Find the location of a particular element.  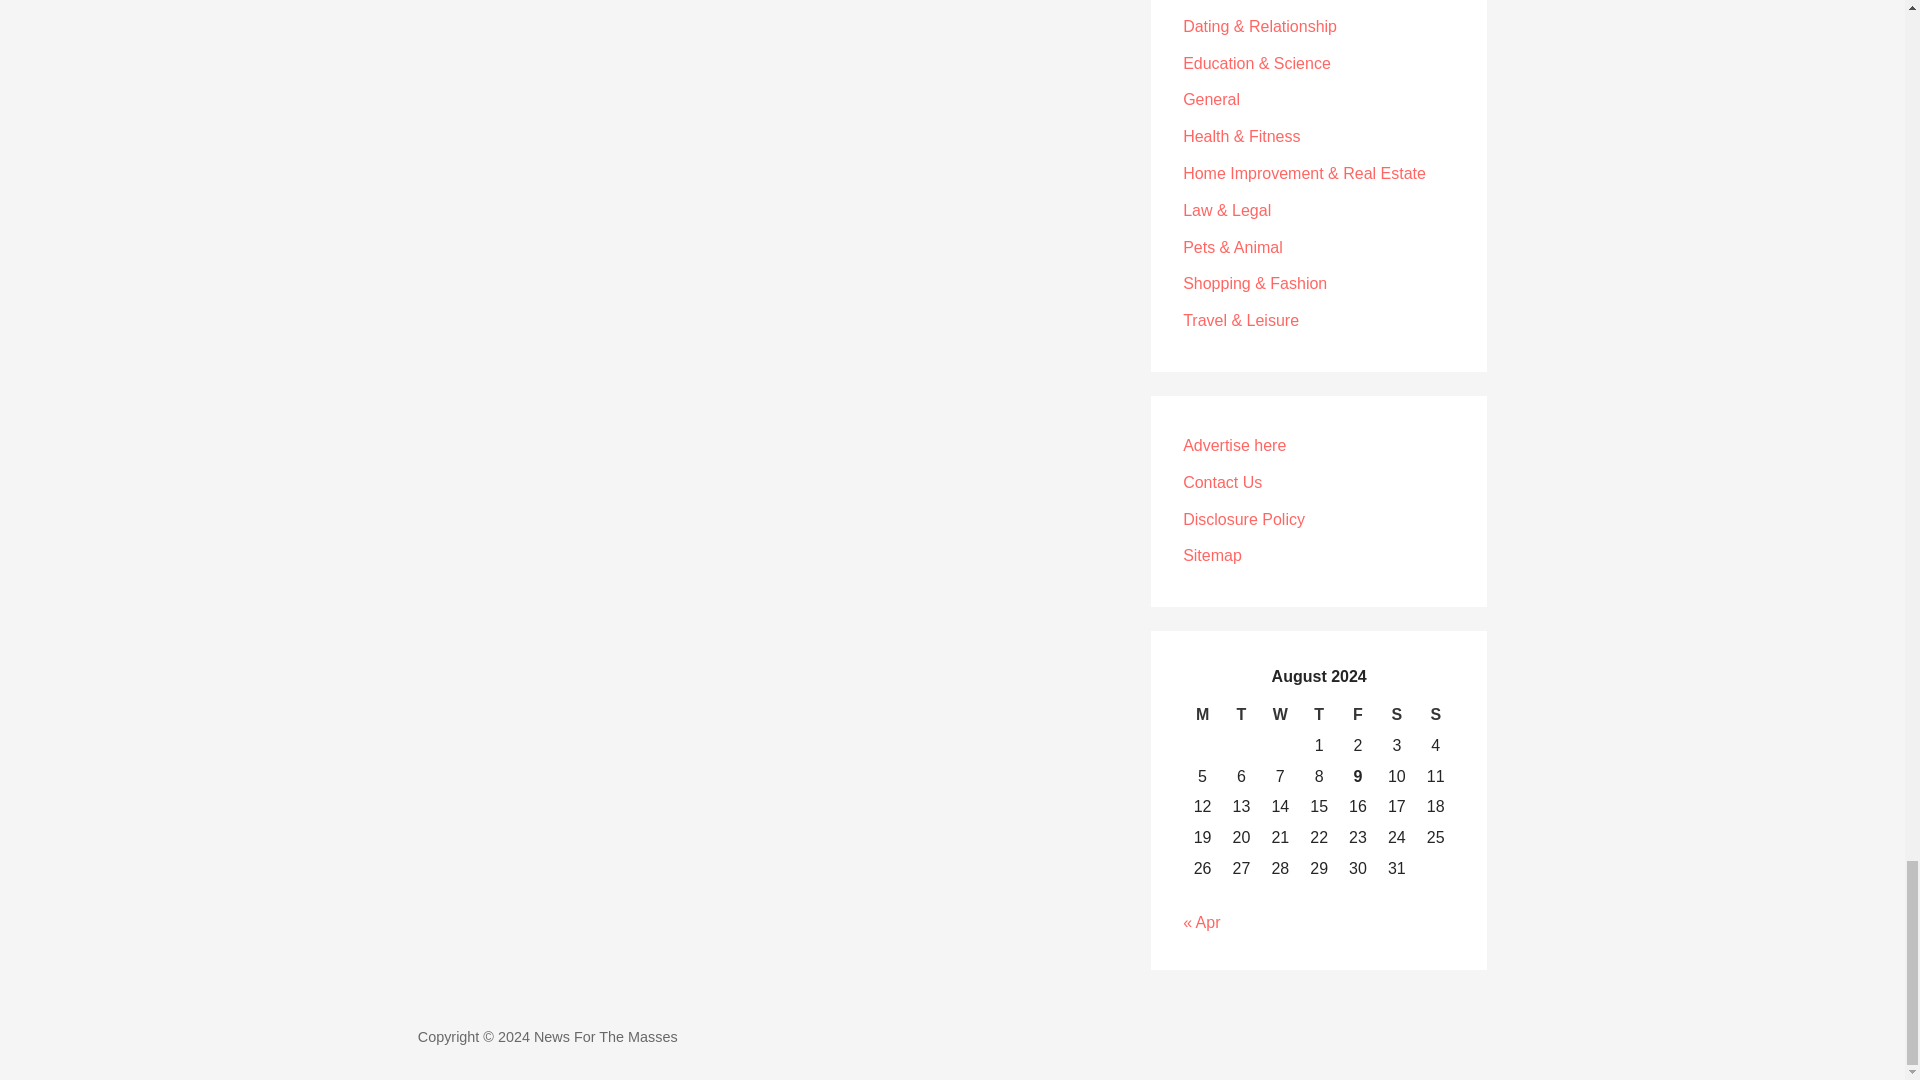

Sunday is located at coordinates (1436, 715).